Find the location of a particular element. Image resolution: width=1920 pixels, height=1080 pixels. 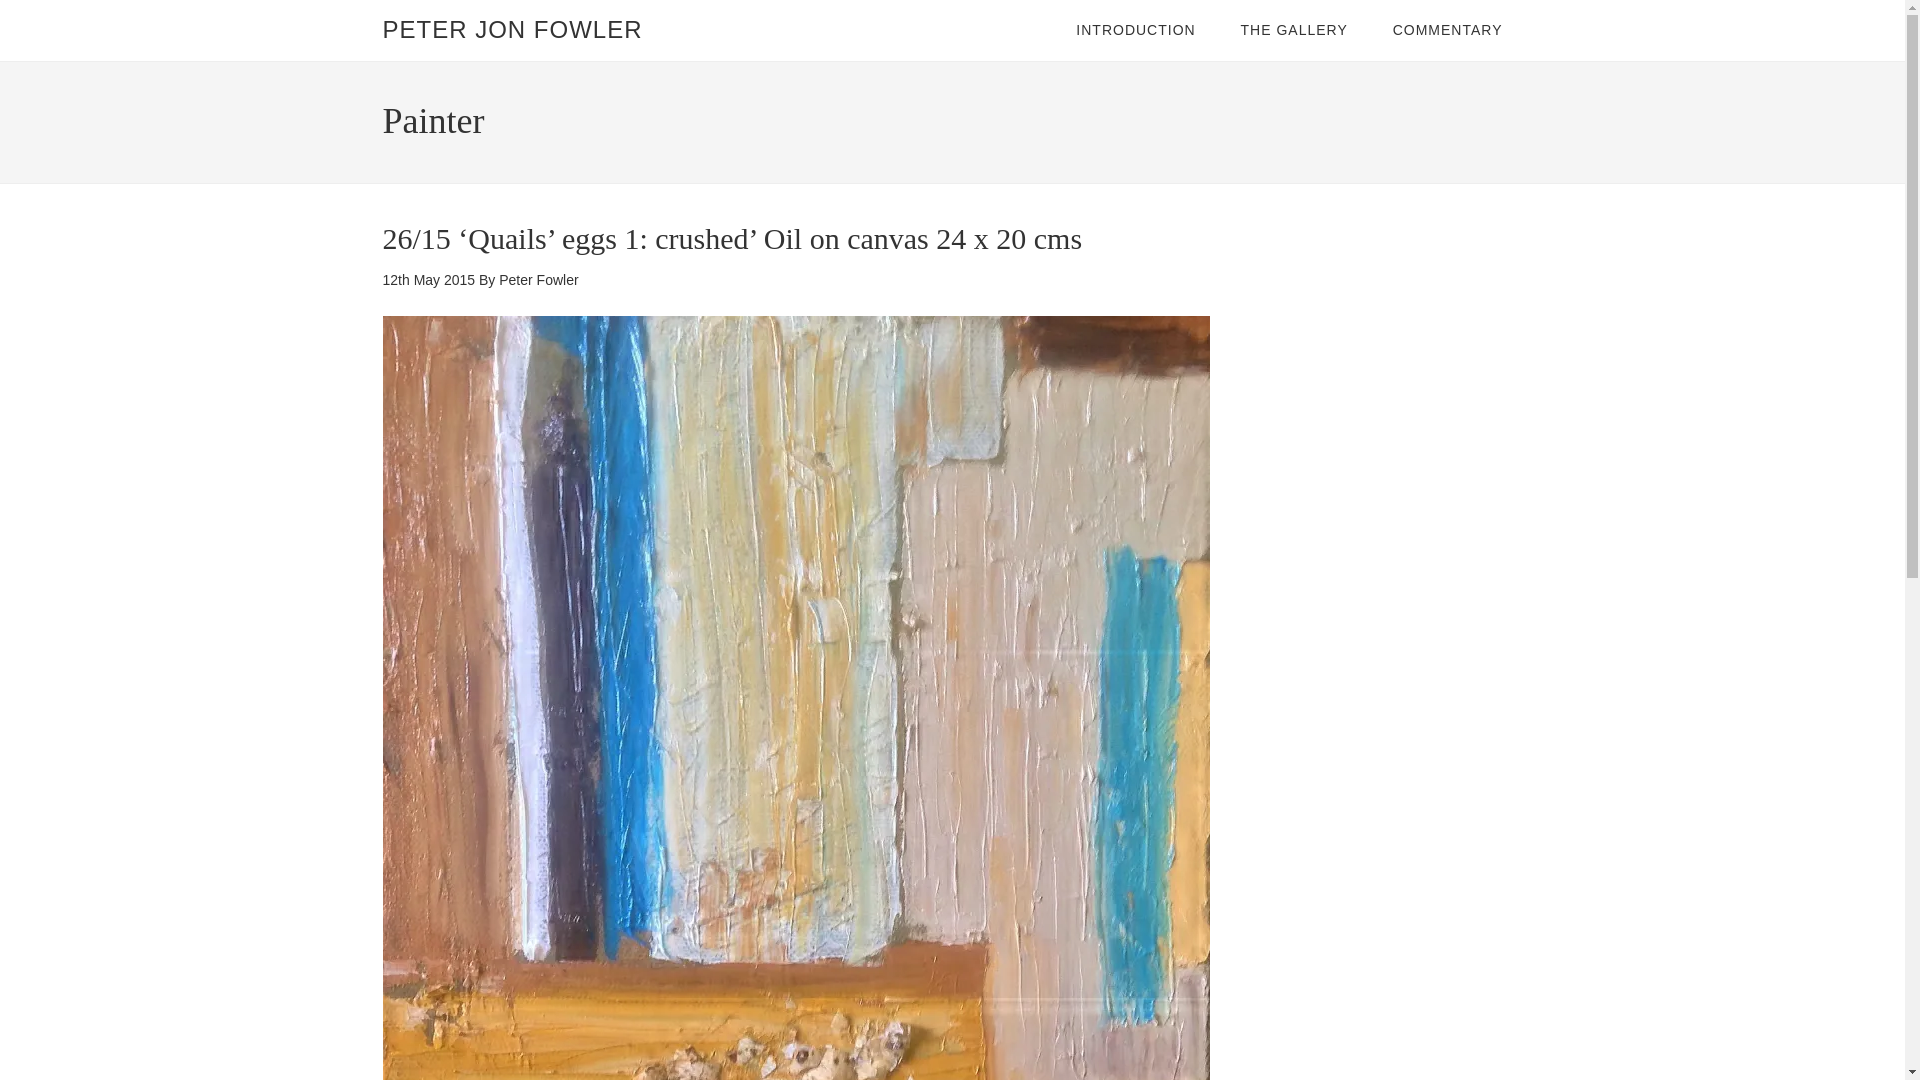

INTRODUCTION is located at coordinates (1136, 30).